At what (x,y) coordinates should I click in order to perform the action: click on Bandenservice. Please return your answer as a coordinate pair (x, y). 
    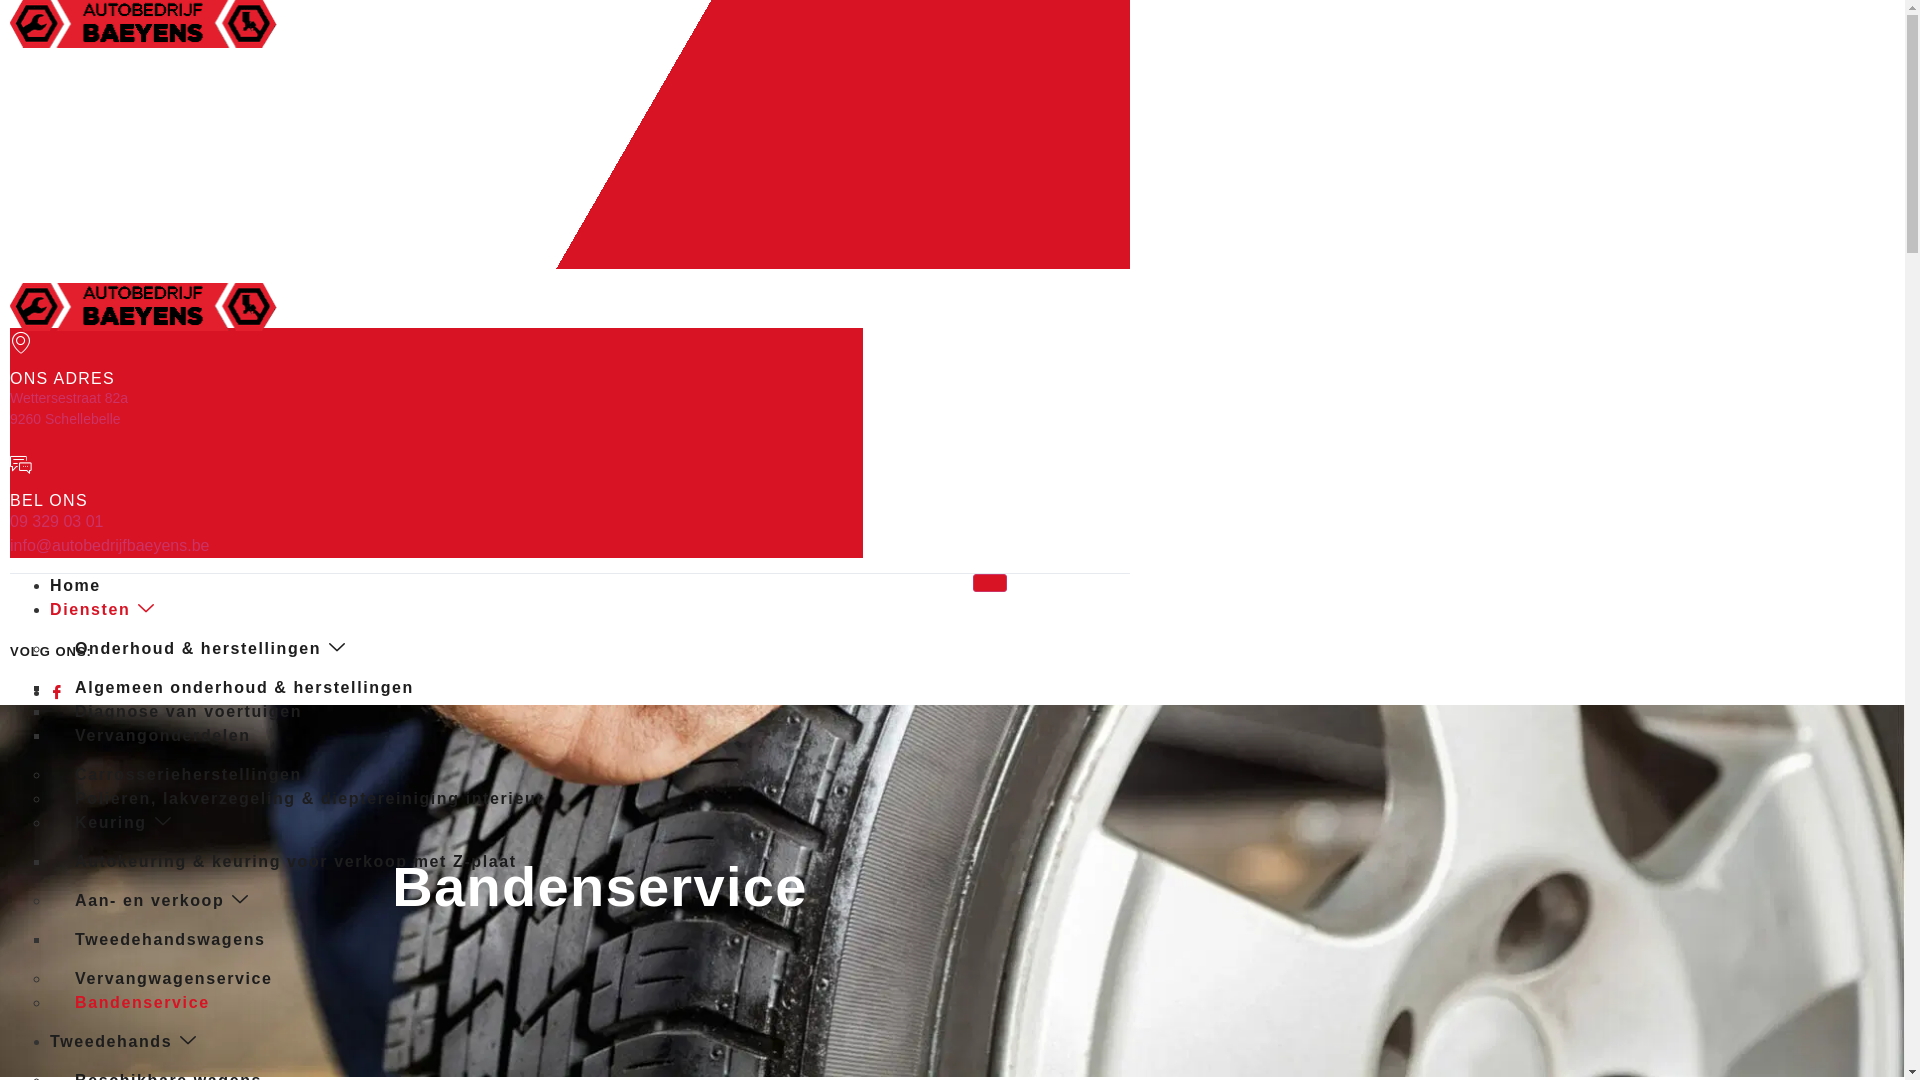
    Looking at the image, I should click on (142, 1002).